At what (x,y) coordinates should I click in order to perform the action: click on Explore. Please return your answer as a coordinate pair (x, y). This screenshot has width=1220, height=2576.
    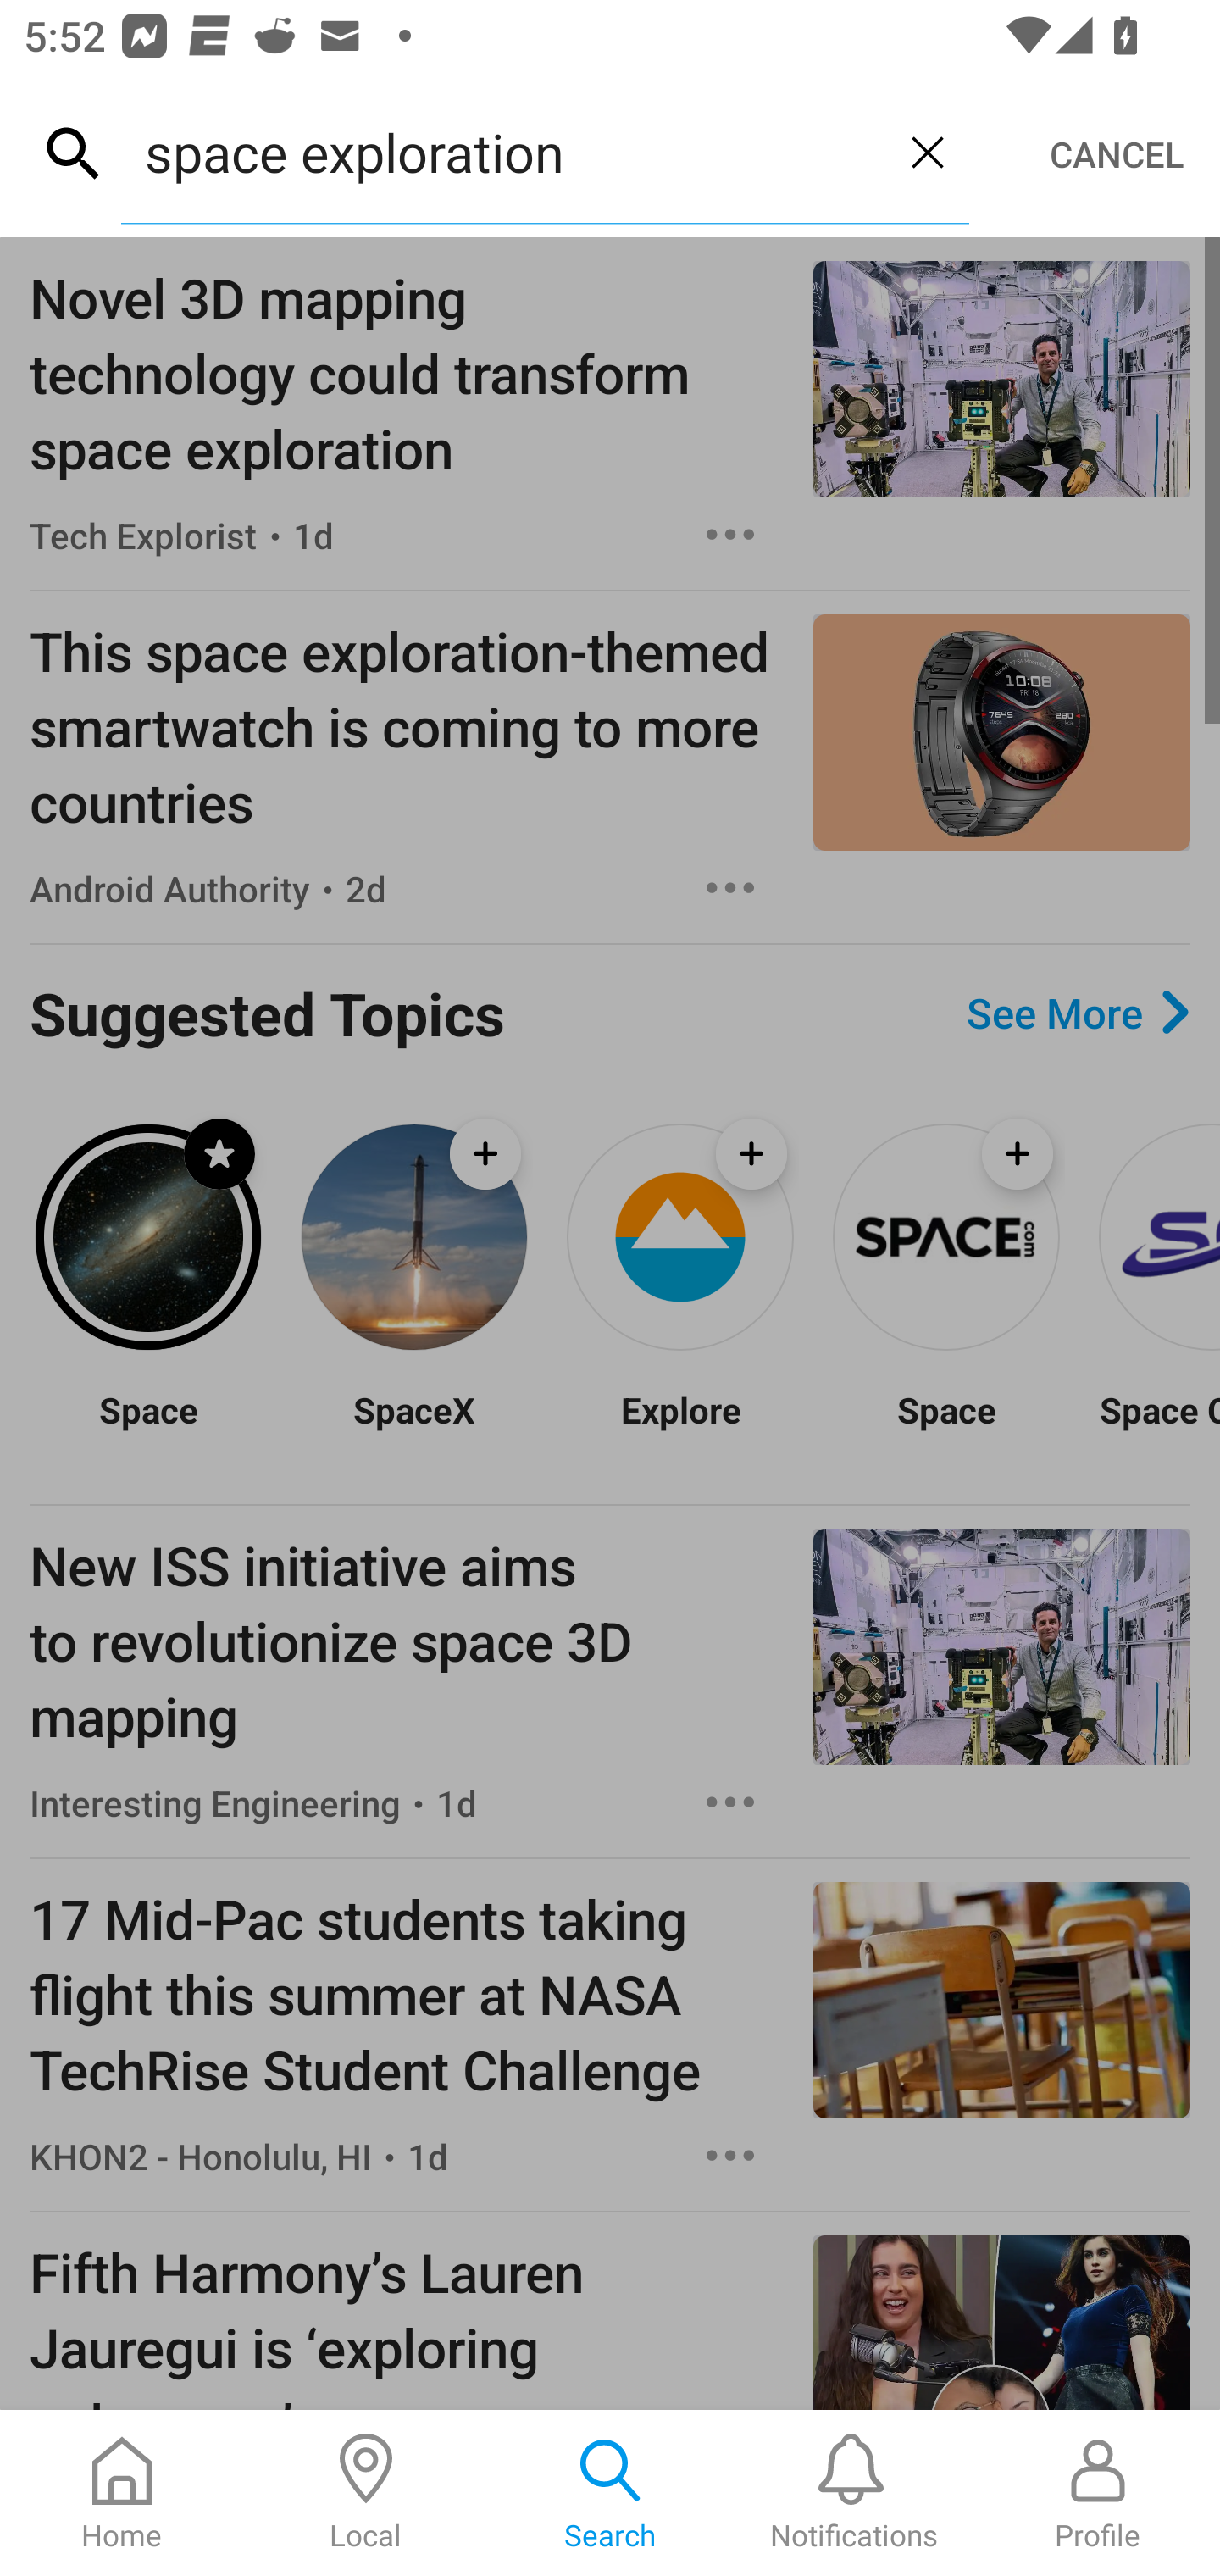
    Looking at the image, I should click on (679, 1430).